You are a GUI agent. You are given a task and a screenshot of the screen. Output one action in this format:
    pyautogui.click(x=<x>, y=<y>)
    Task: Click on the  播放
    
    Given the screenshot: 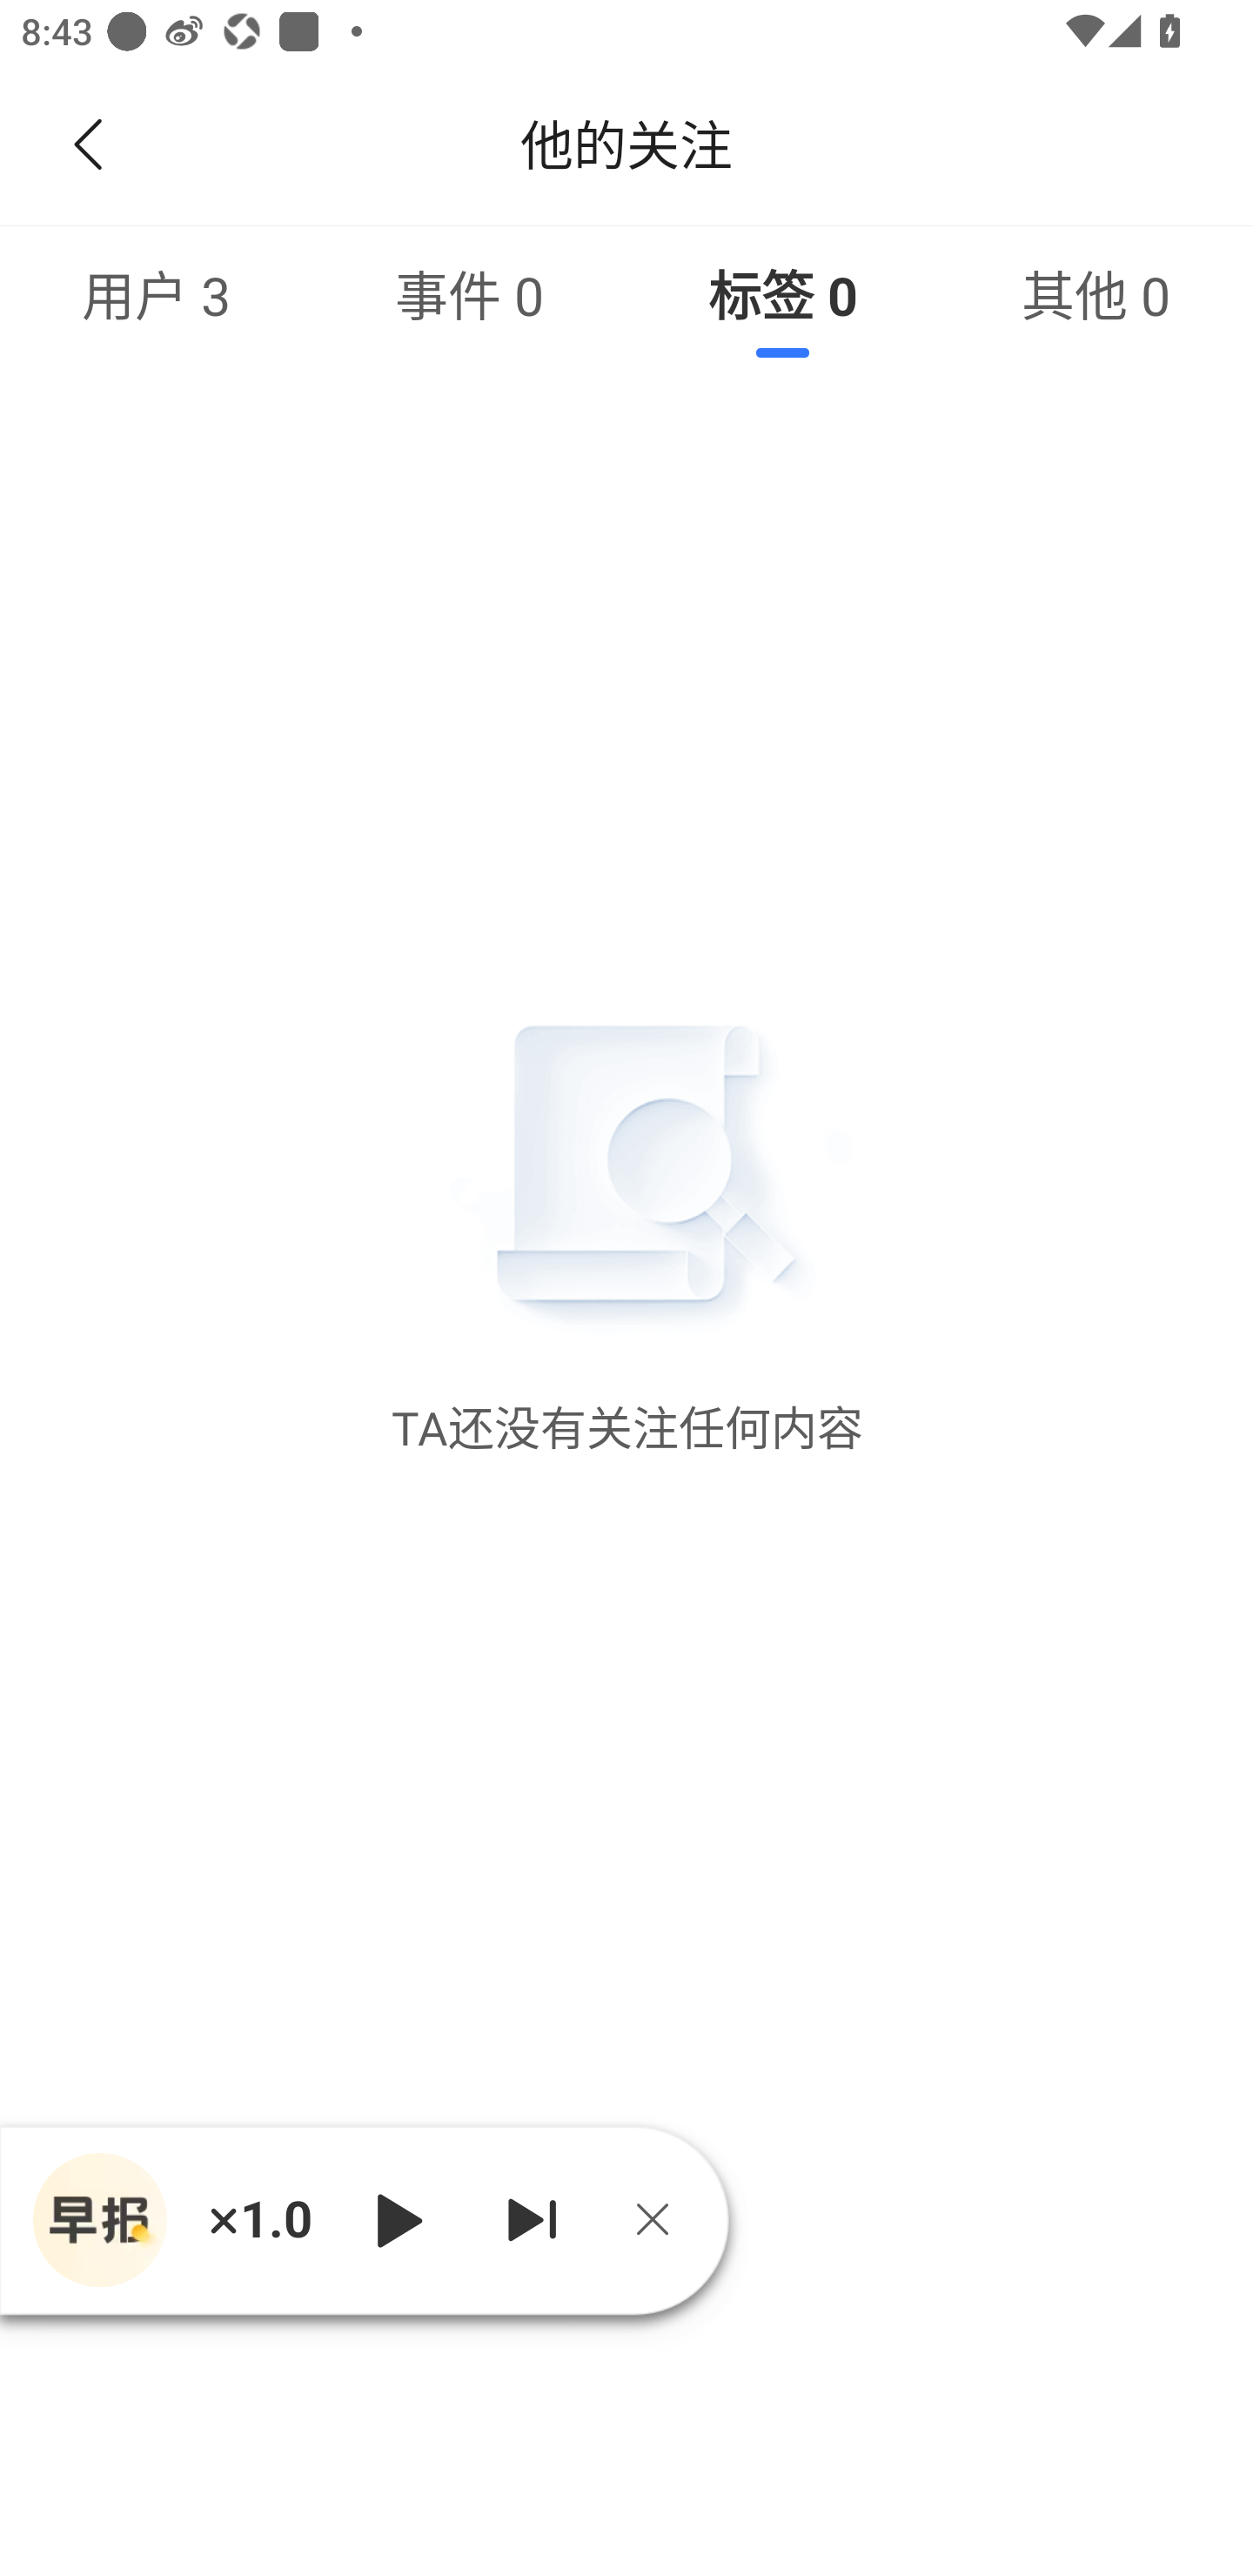 What is the action you would take?
    pyautogui.click(x=399, y=2220)
    